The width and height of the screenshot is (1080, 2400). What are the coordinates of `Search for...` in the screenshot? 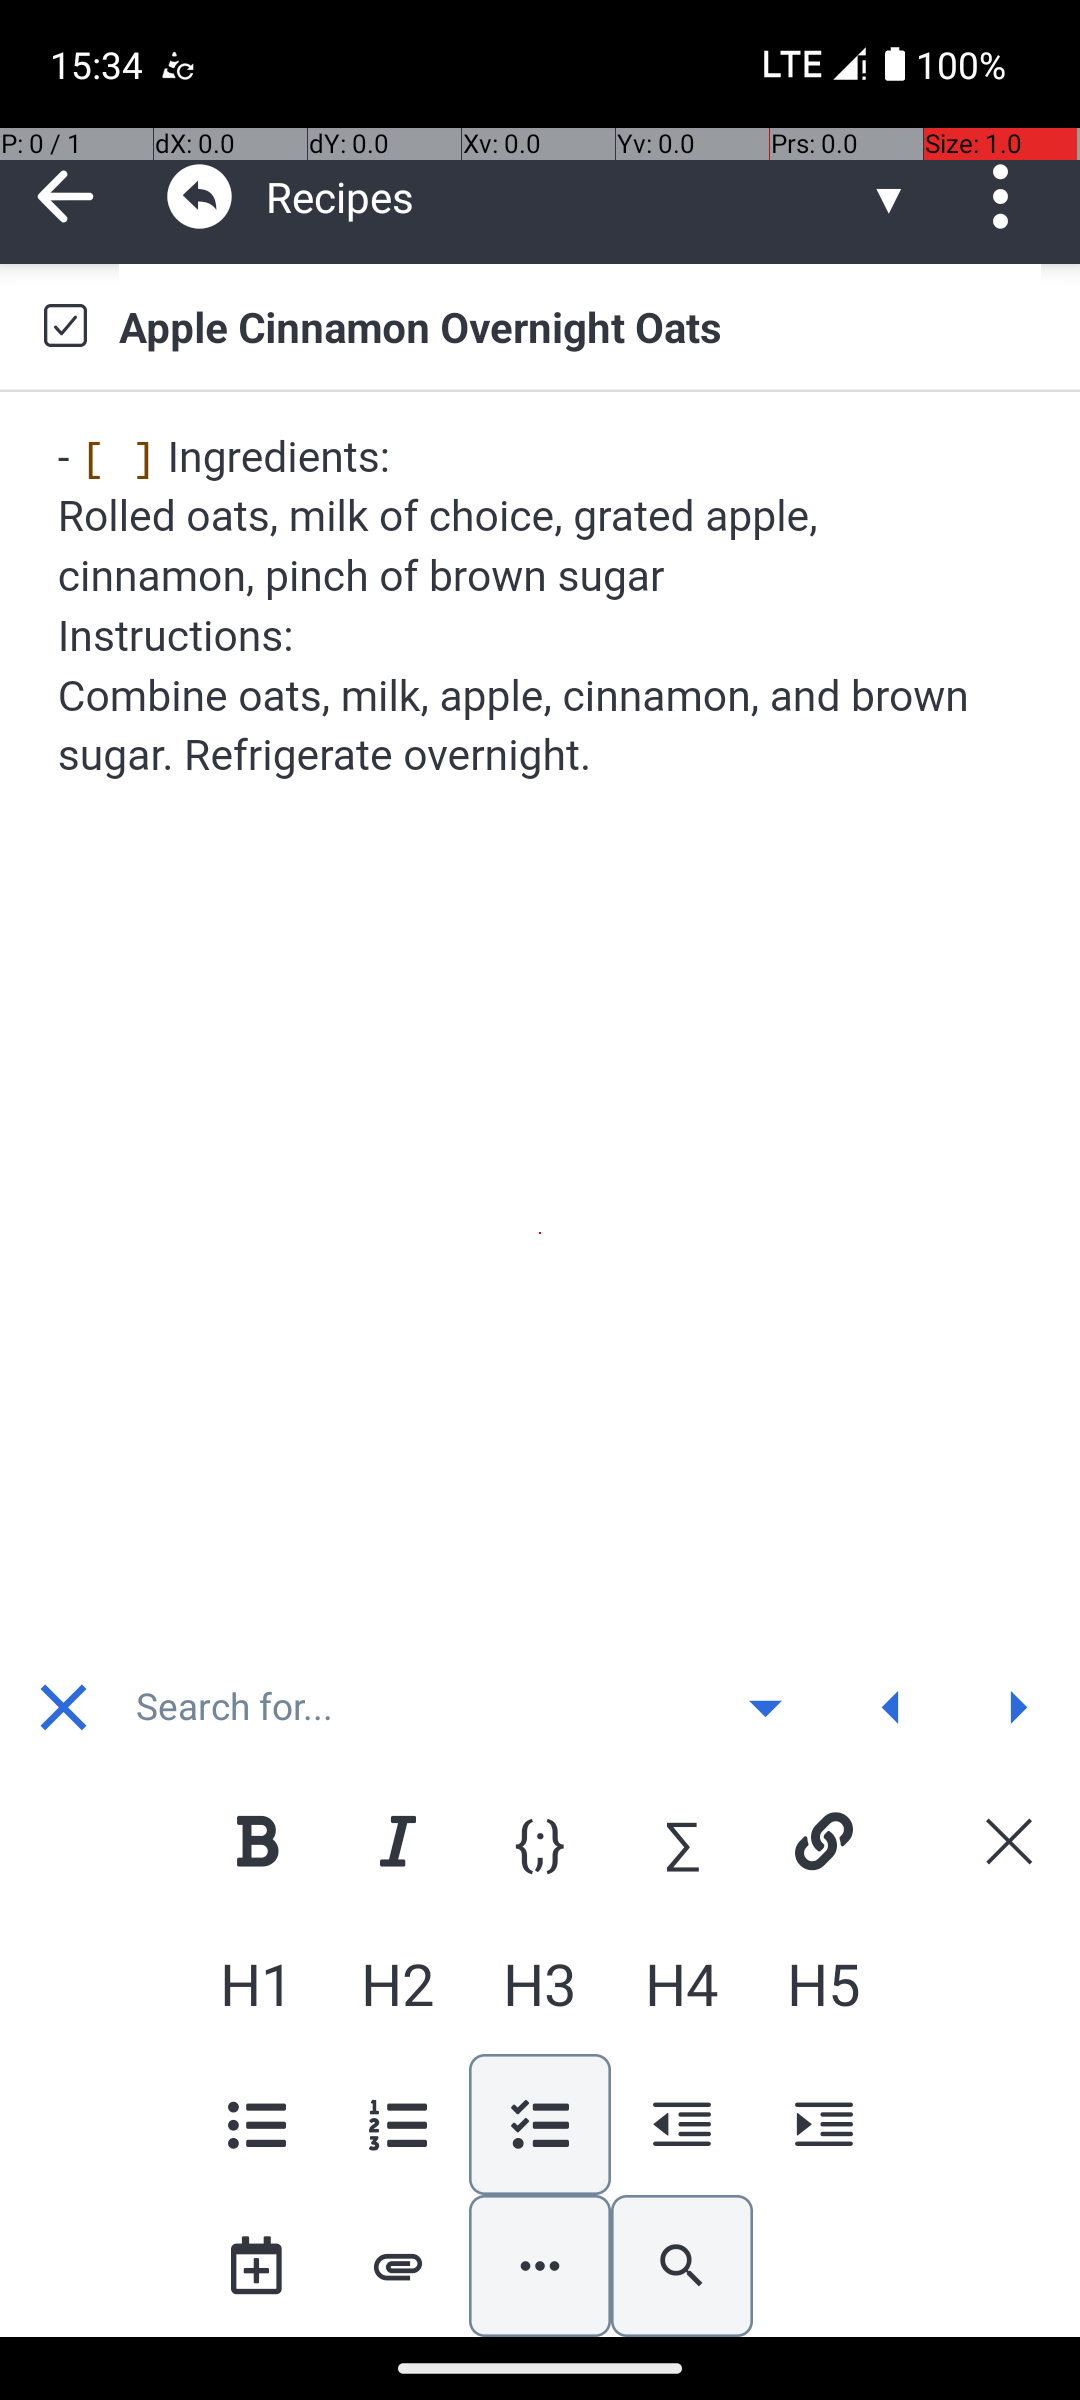 It's located at (414, 1707).